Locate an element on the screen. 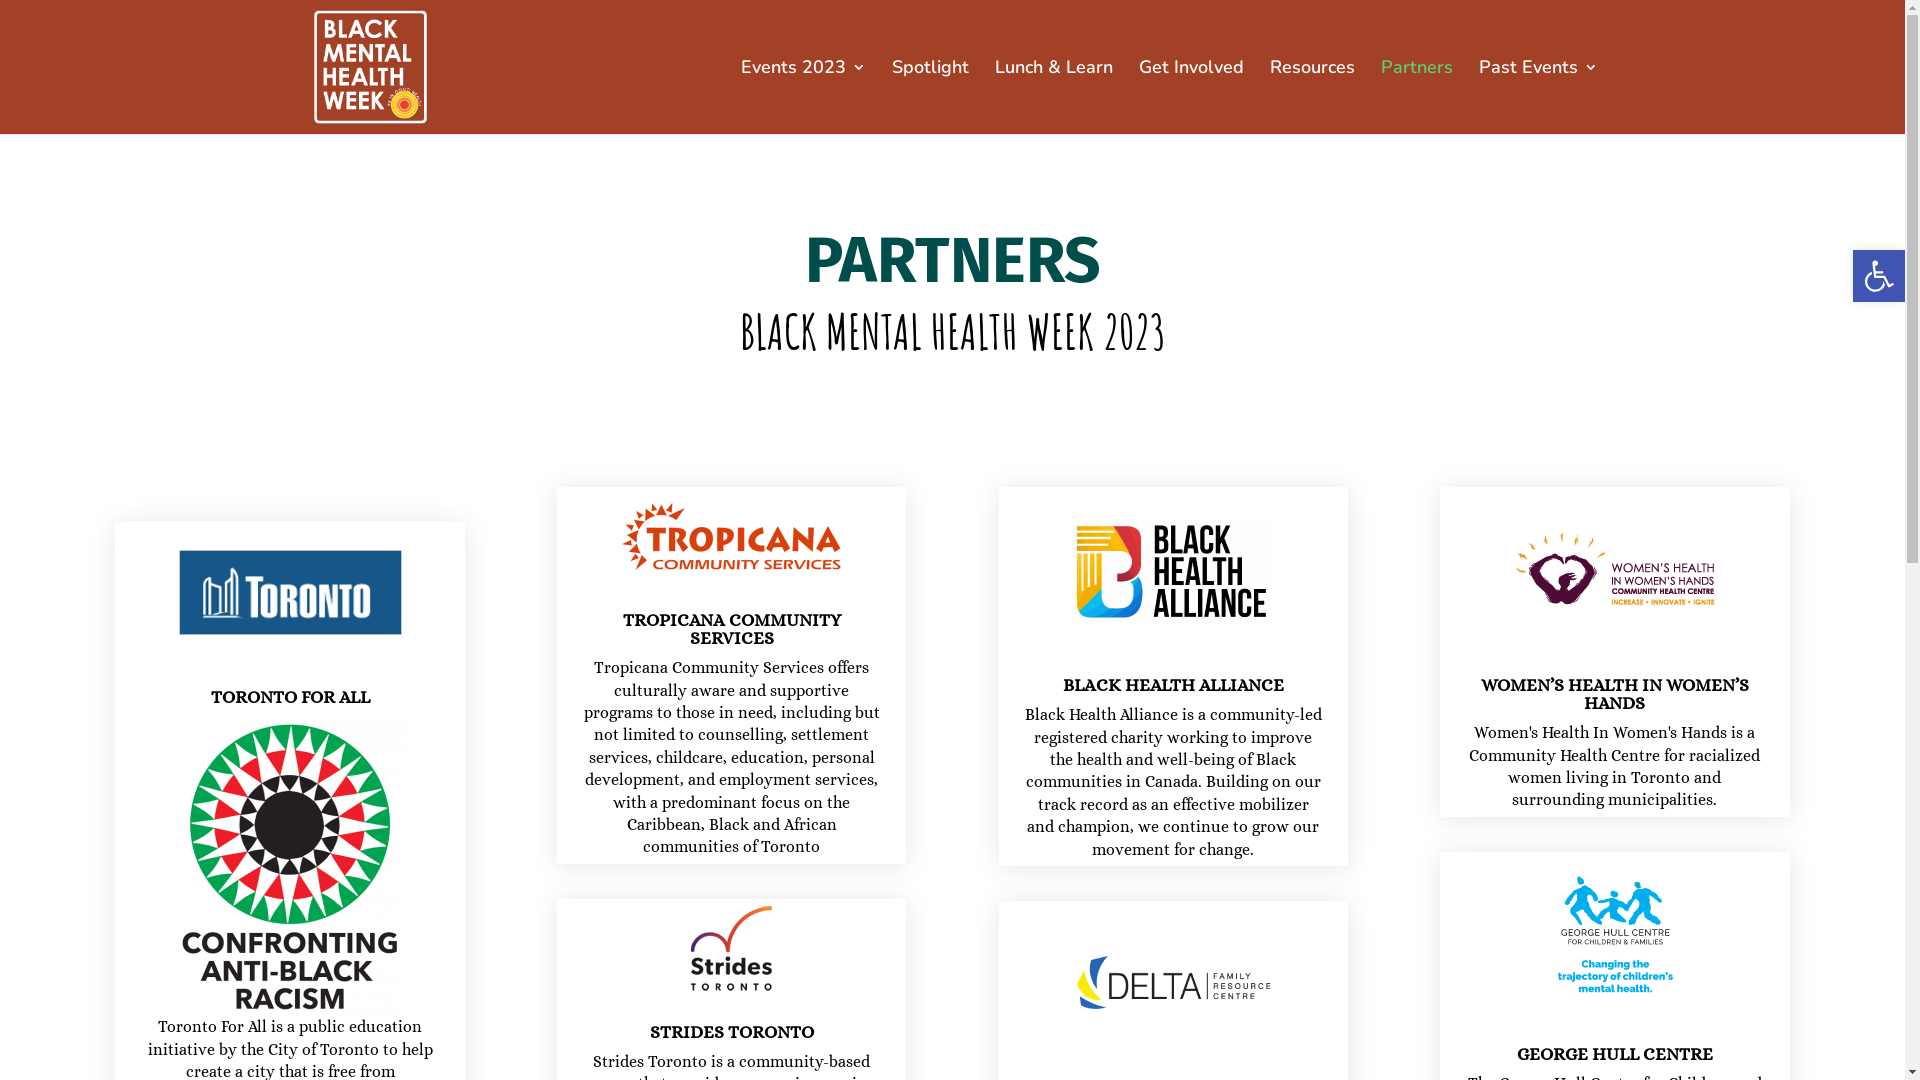 The width and height of the screenshot is (1920, 1080). Past Events is located at coordinates (1538, 97).